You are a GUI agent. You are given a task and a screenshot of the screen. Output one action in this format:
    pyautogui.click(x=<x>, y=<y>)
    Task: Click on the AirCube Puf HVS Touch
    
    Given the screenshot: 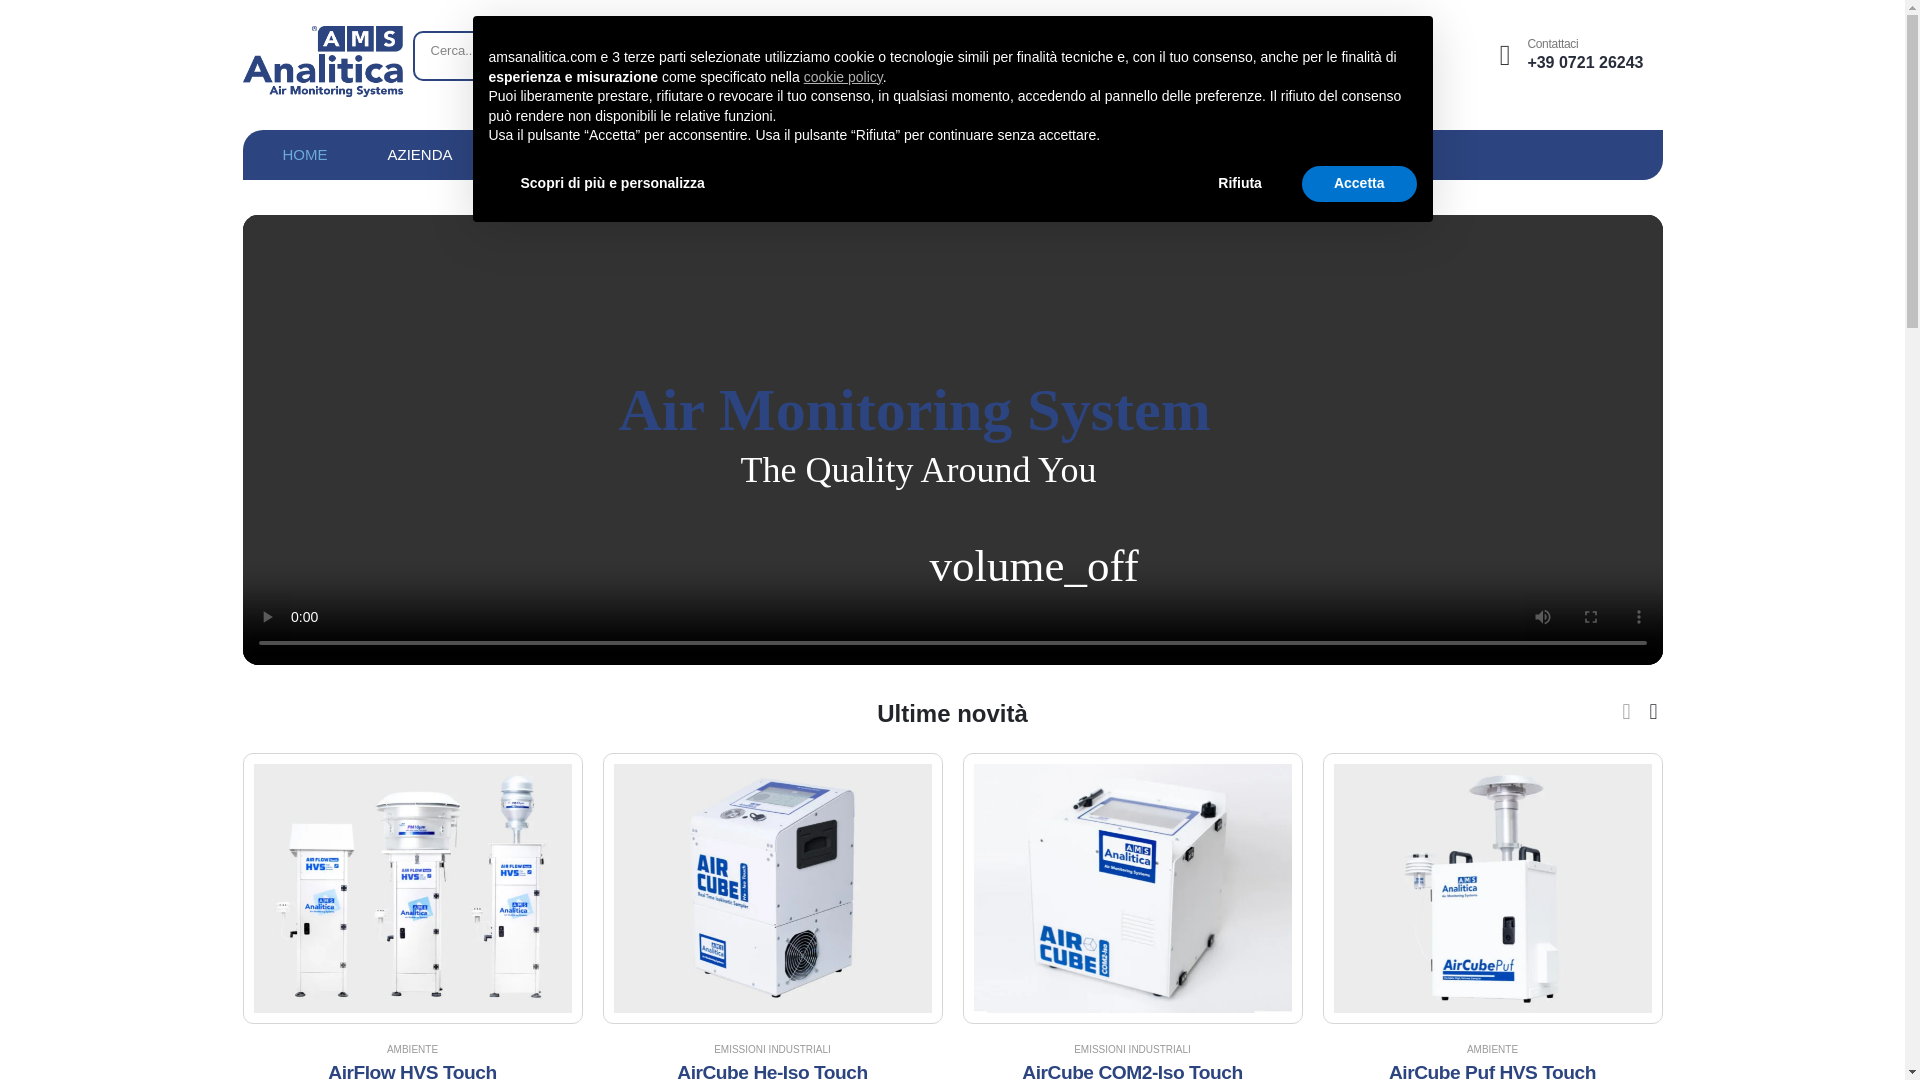 What is the action you would take?
    pyautogui.click(x=1492, y=1070)
    